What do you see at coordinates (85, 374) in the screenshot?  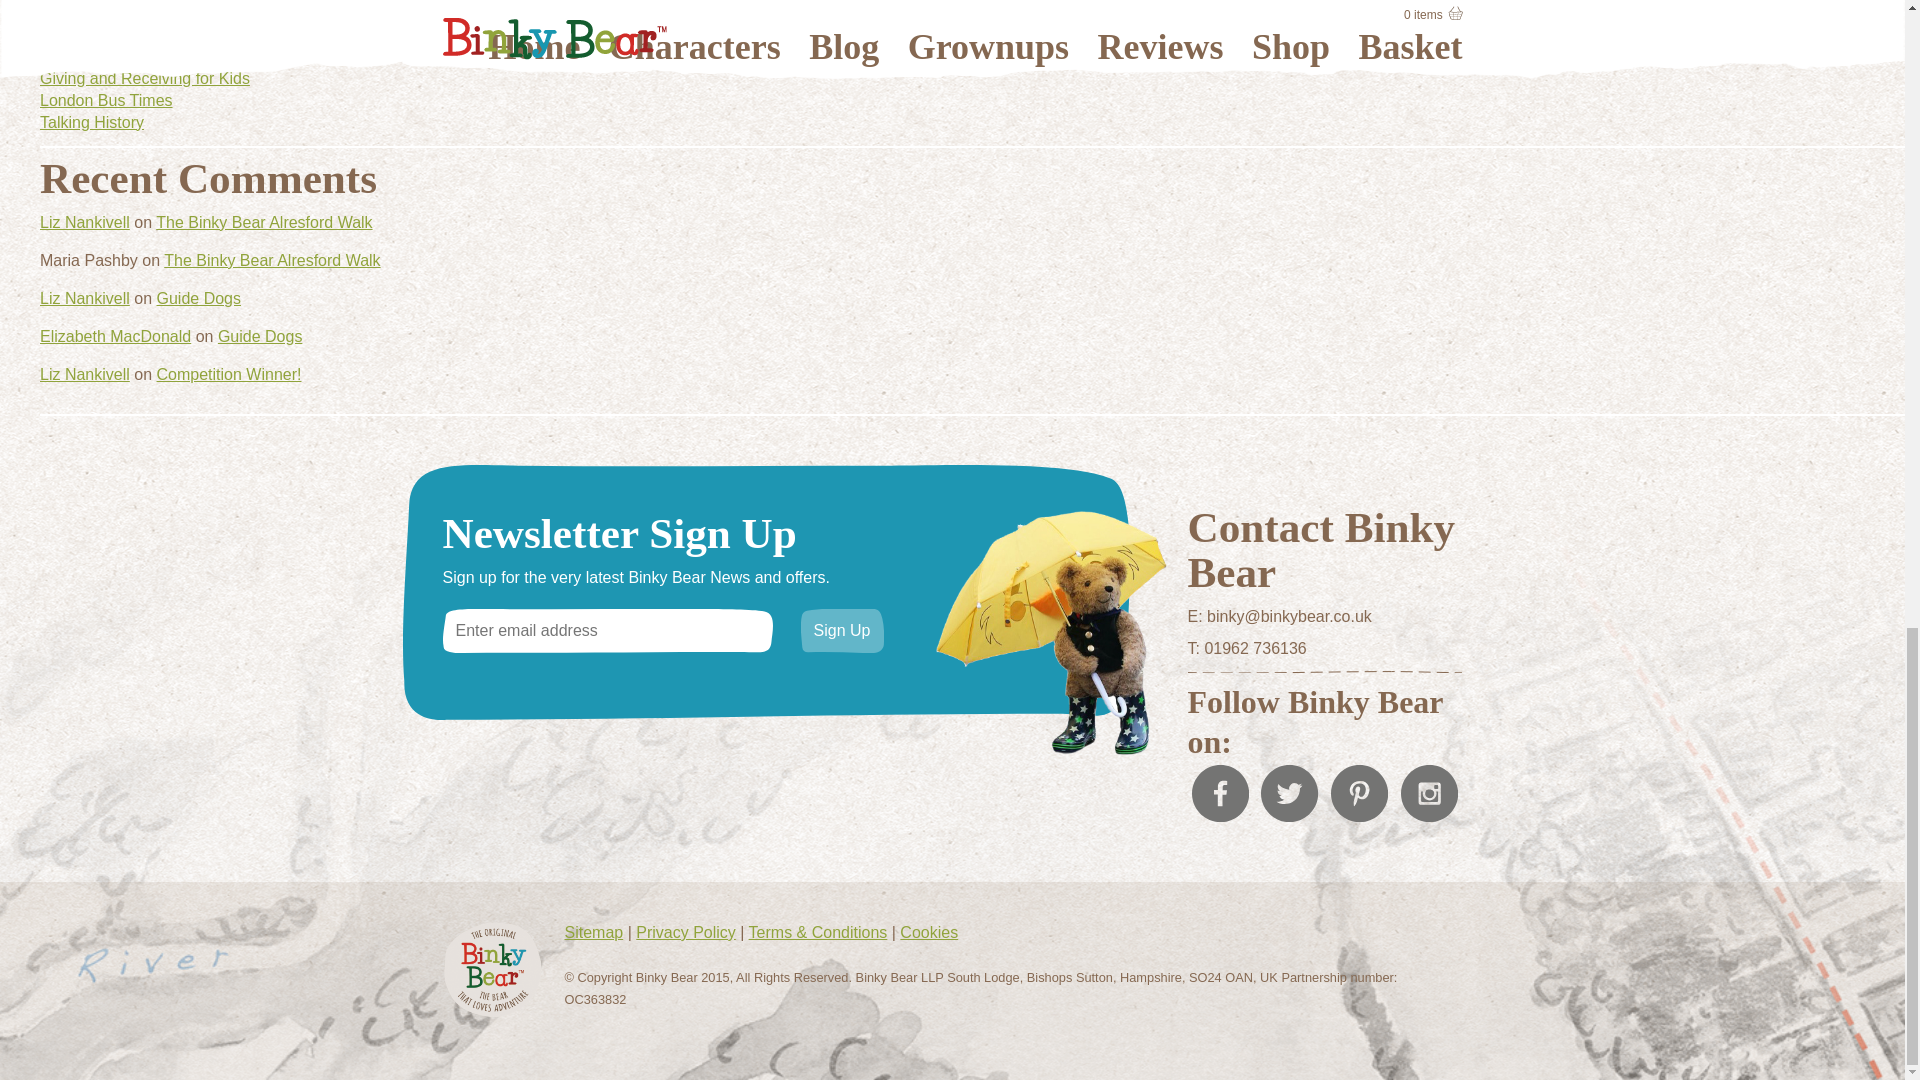 I see `Liz Nankivell` at bounding box center [85, 374].